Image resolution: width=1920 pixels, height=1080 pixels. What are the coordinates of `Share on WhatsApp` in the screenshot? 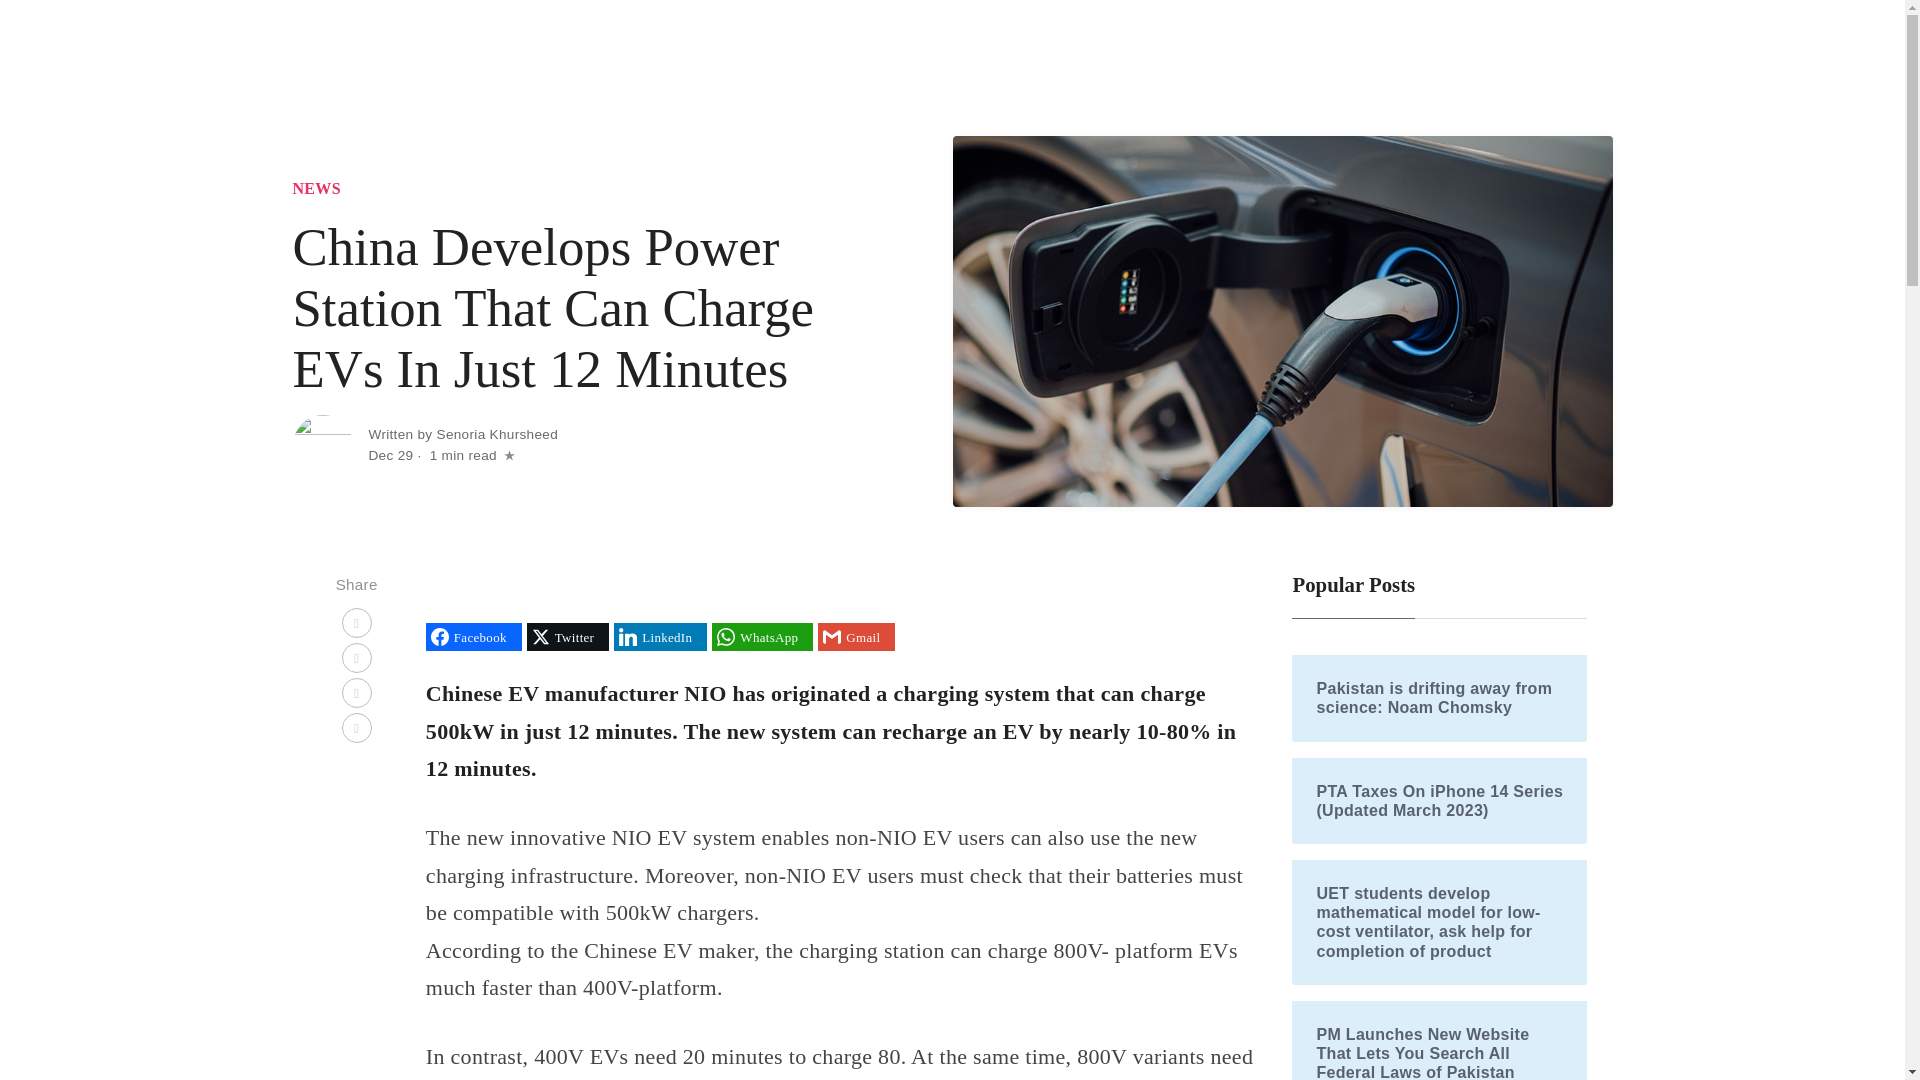 It's located at (762, 637).